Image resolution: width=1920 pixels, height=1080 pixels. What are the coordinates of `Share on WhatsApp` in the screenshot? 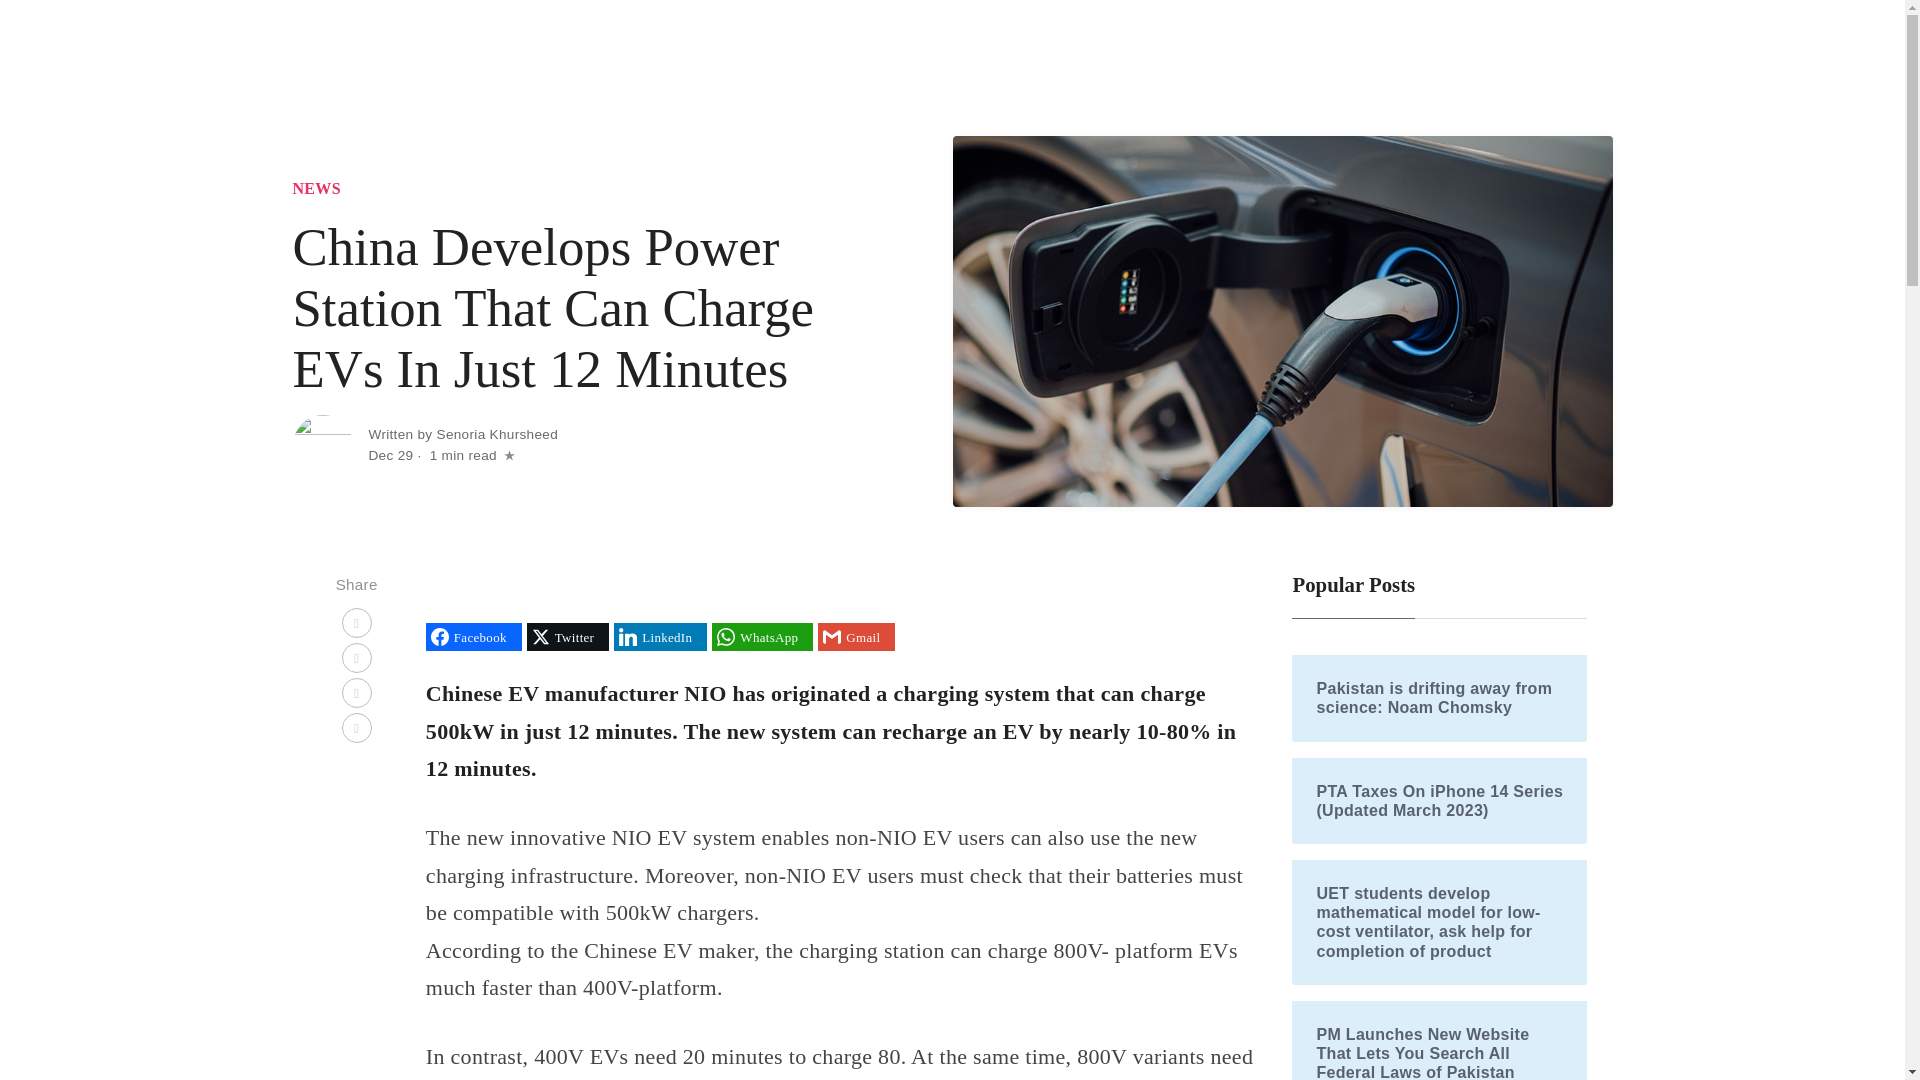 It's located at (762, 637).